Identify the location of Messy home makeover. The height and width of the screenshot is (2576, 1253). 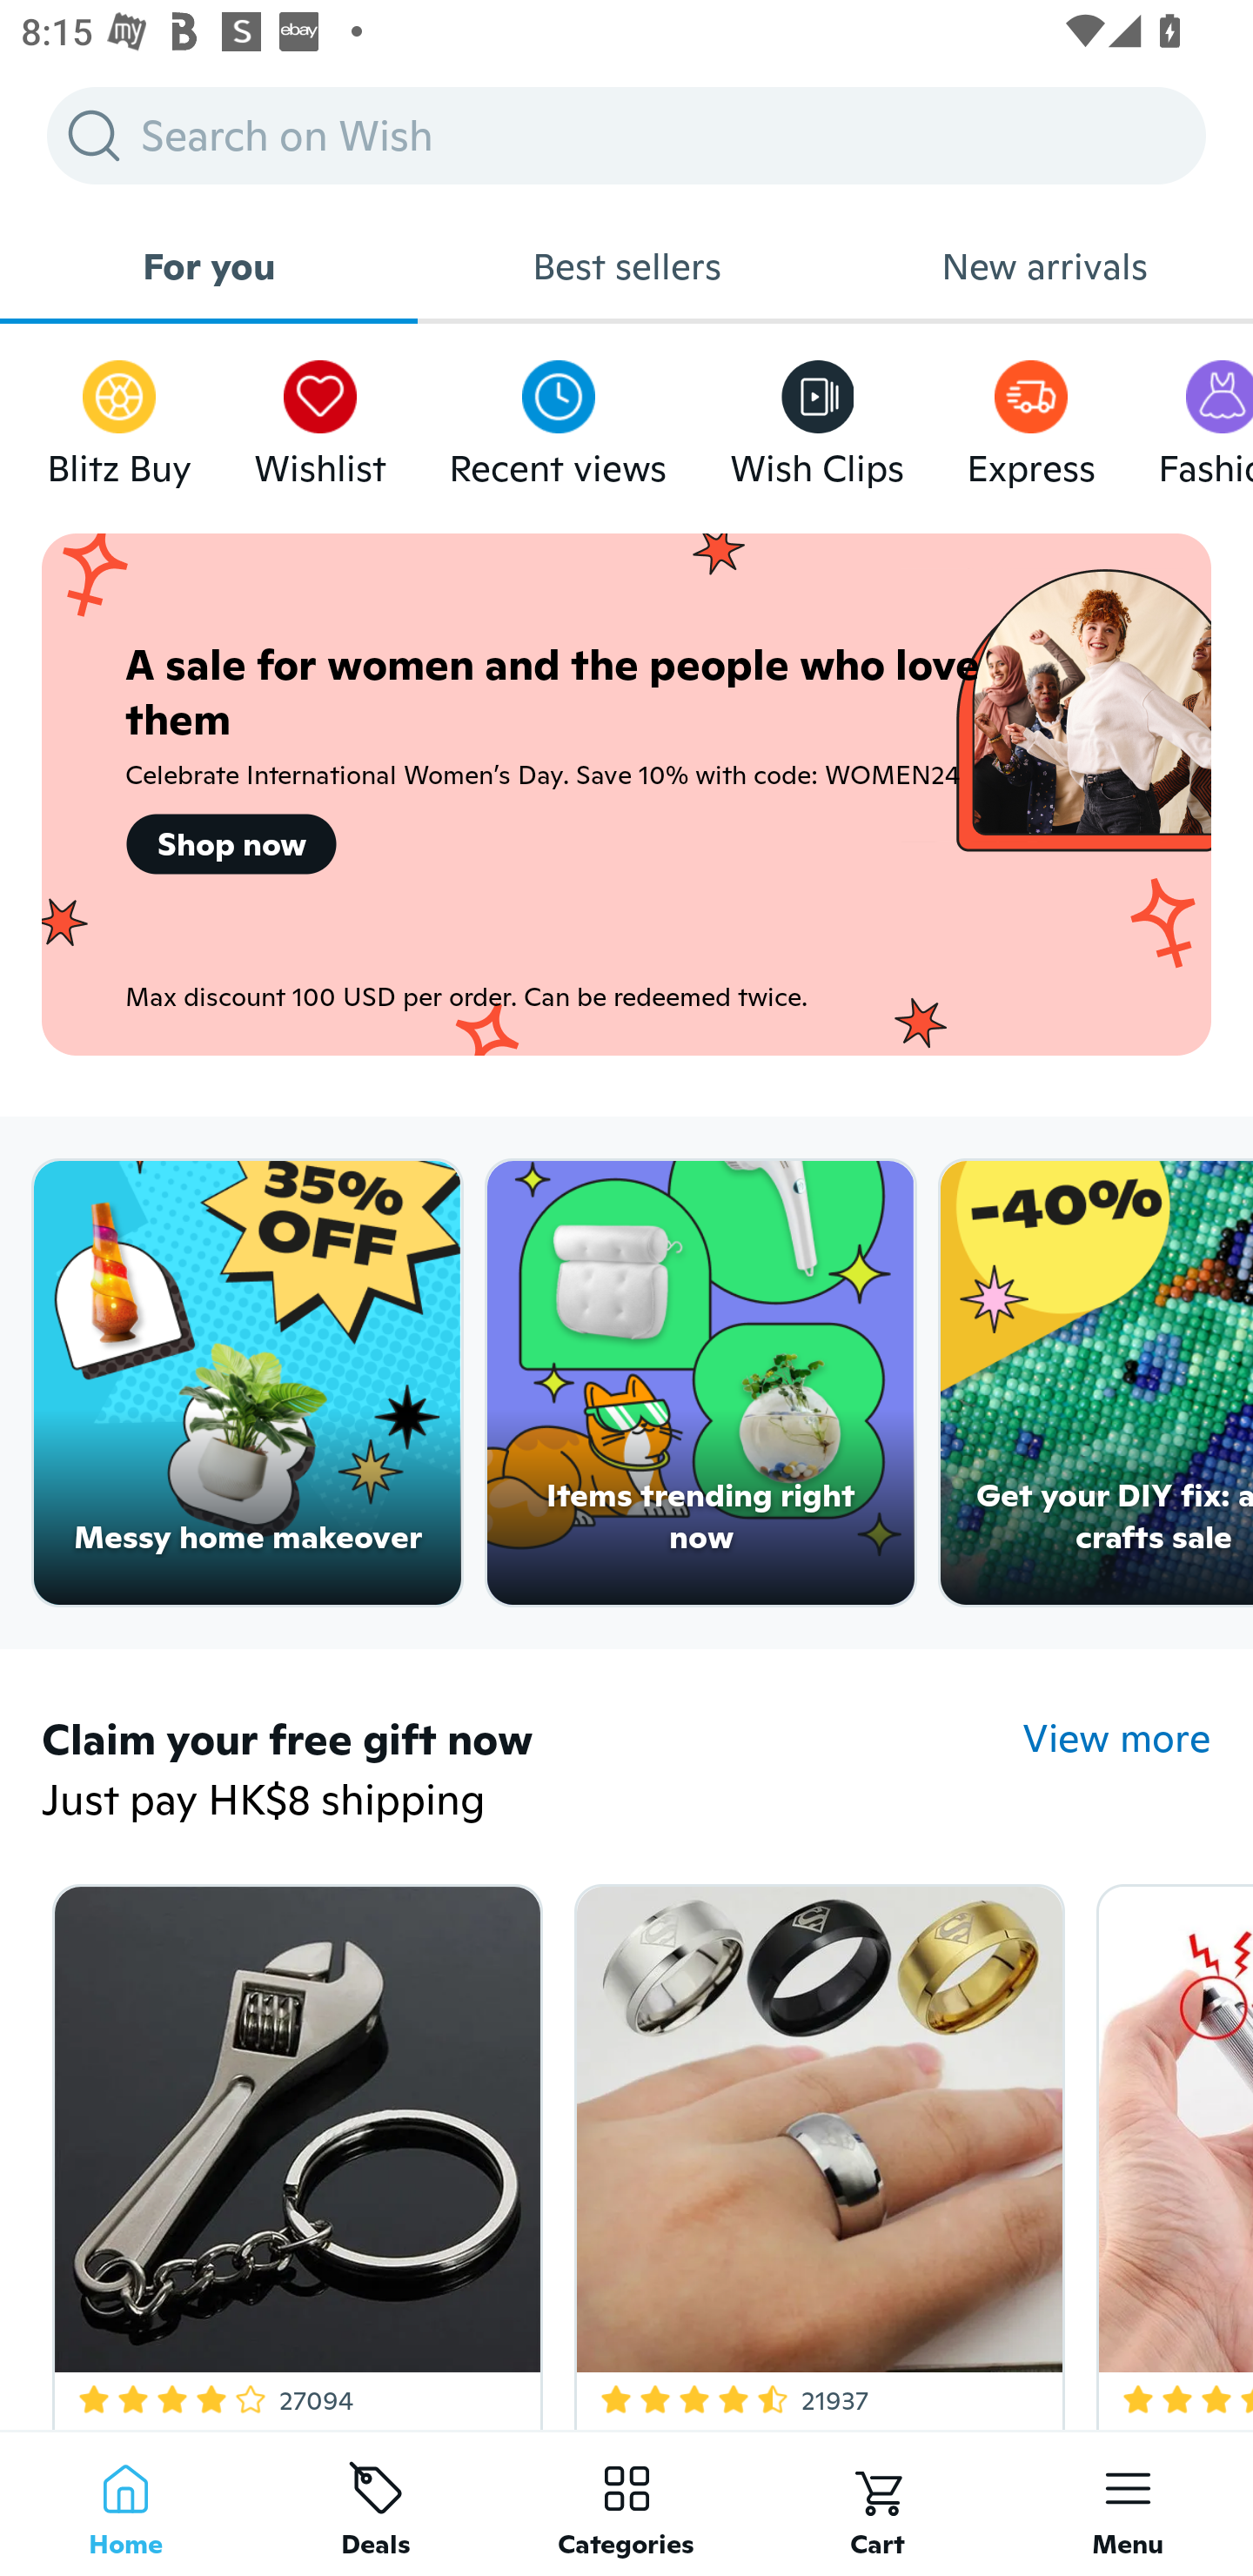
(247, 1383).